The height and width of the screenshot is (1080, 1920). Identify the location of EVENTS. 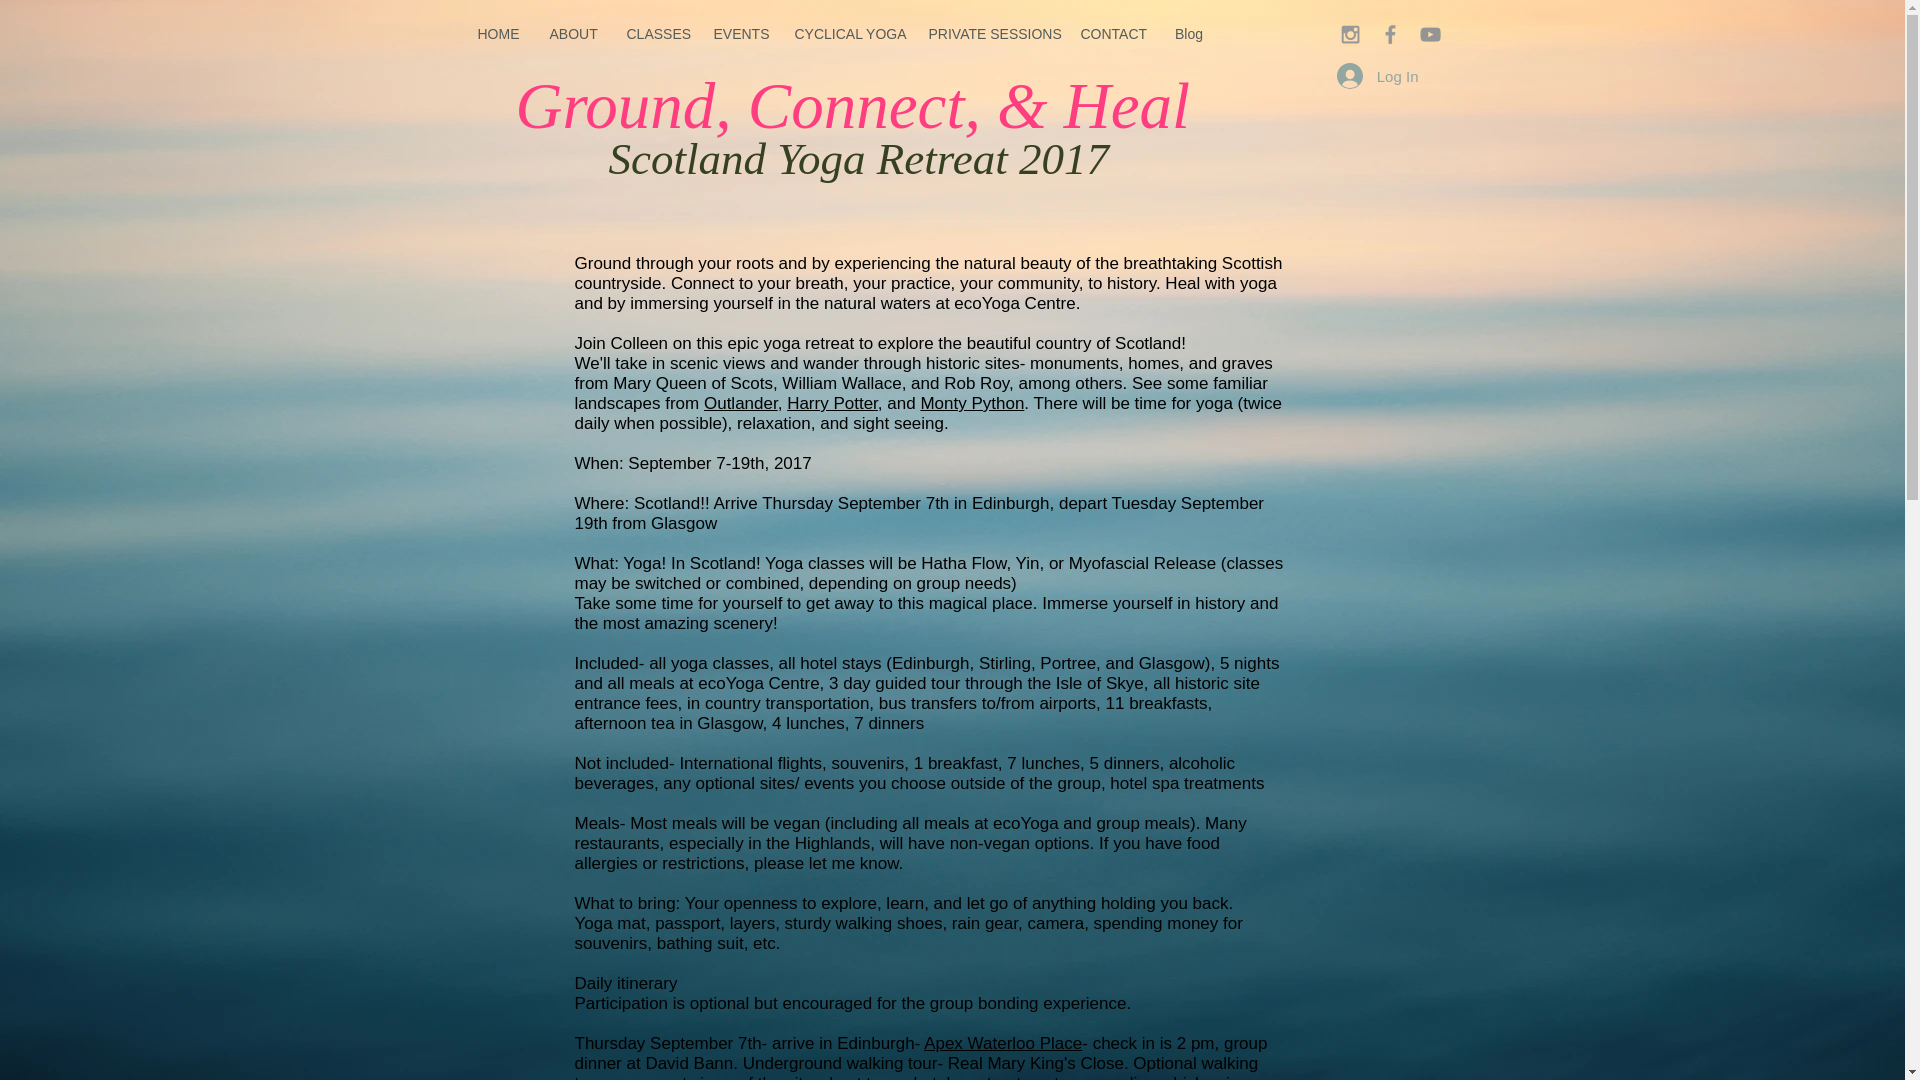
(738, 34).